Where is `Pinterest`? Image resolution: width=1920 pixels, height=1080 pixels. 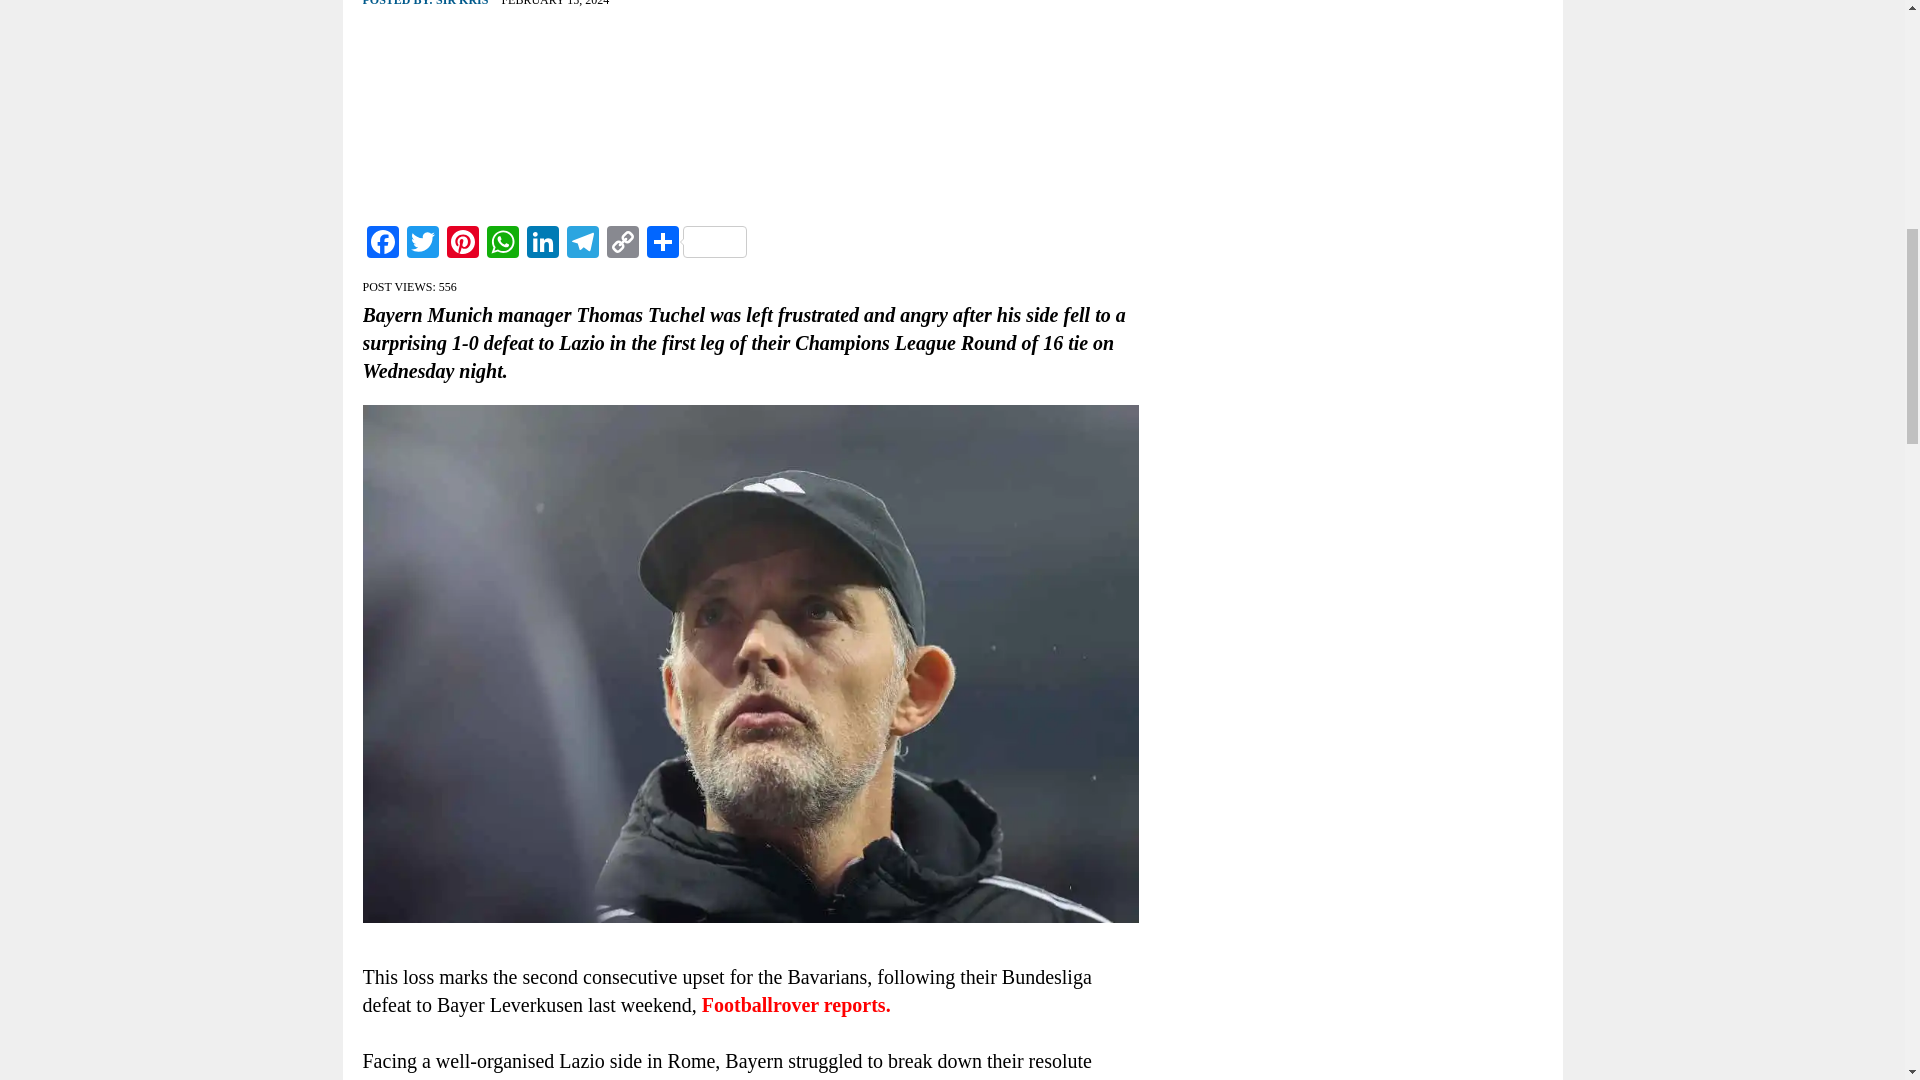 Pinterest is located at coordinates (461, 244).